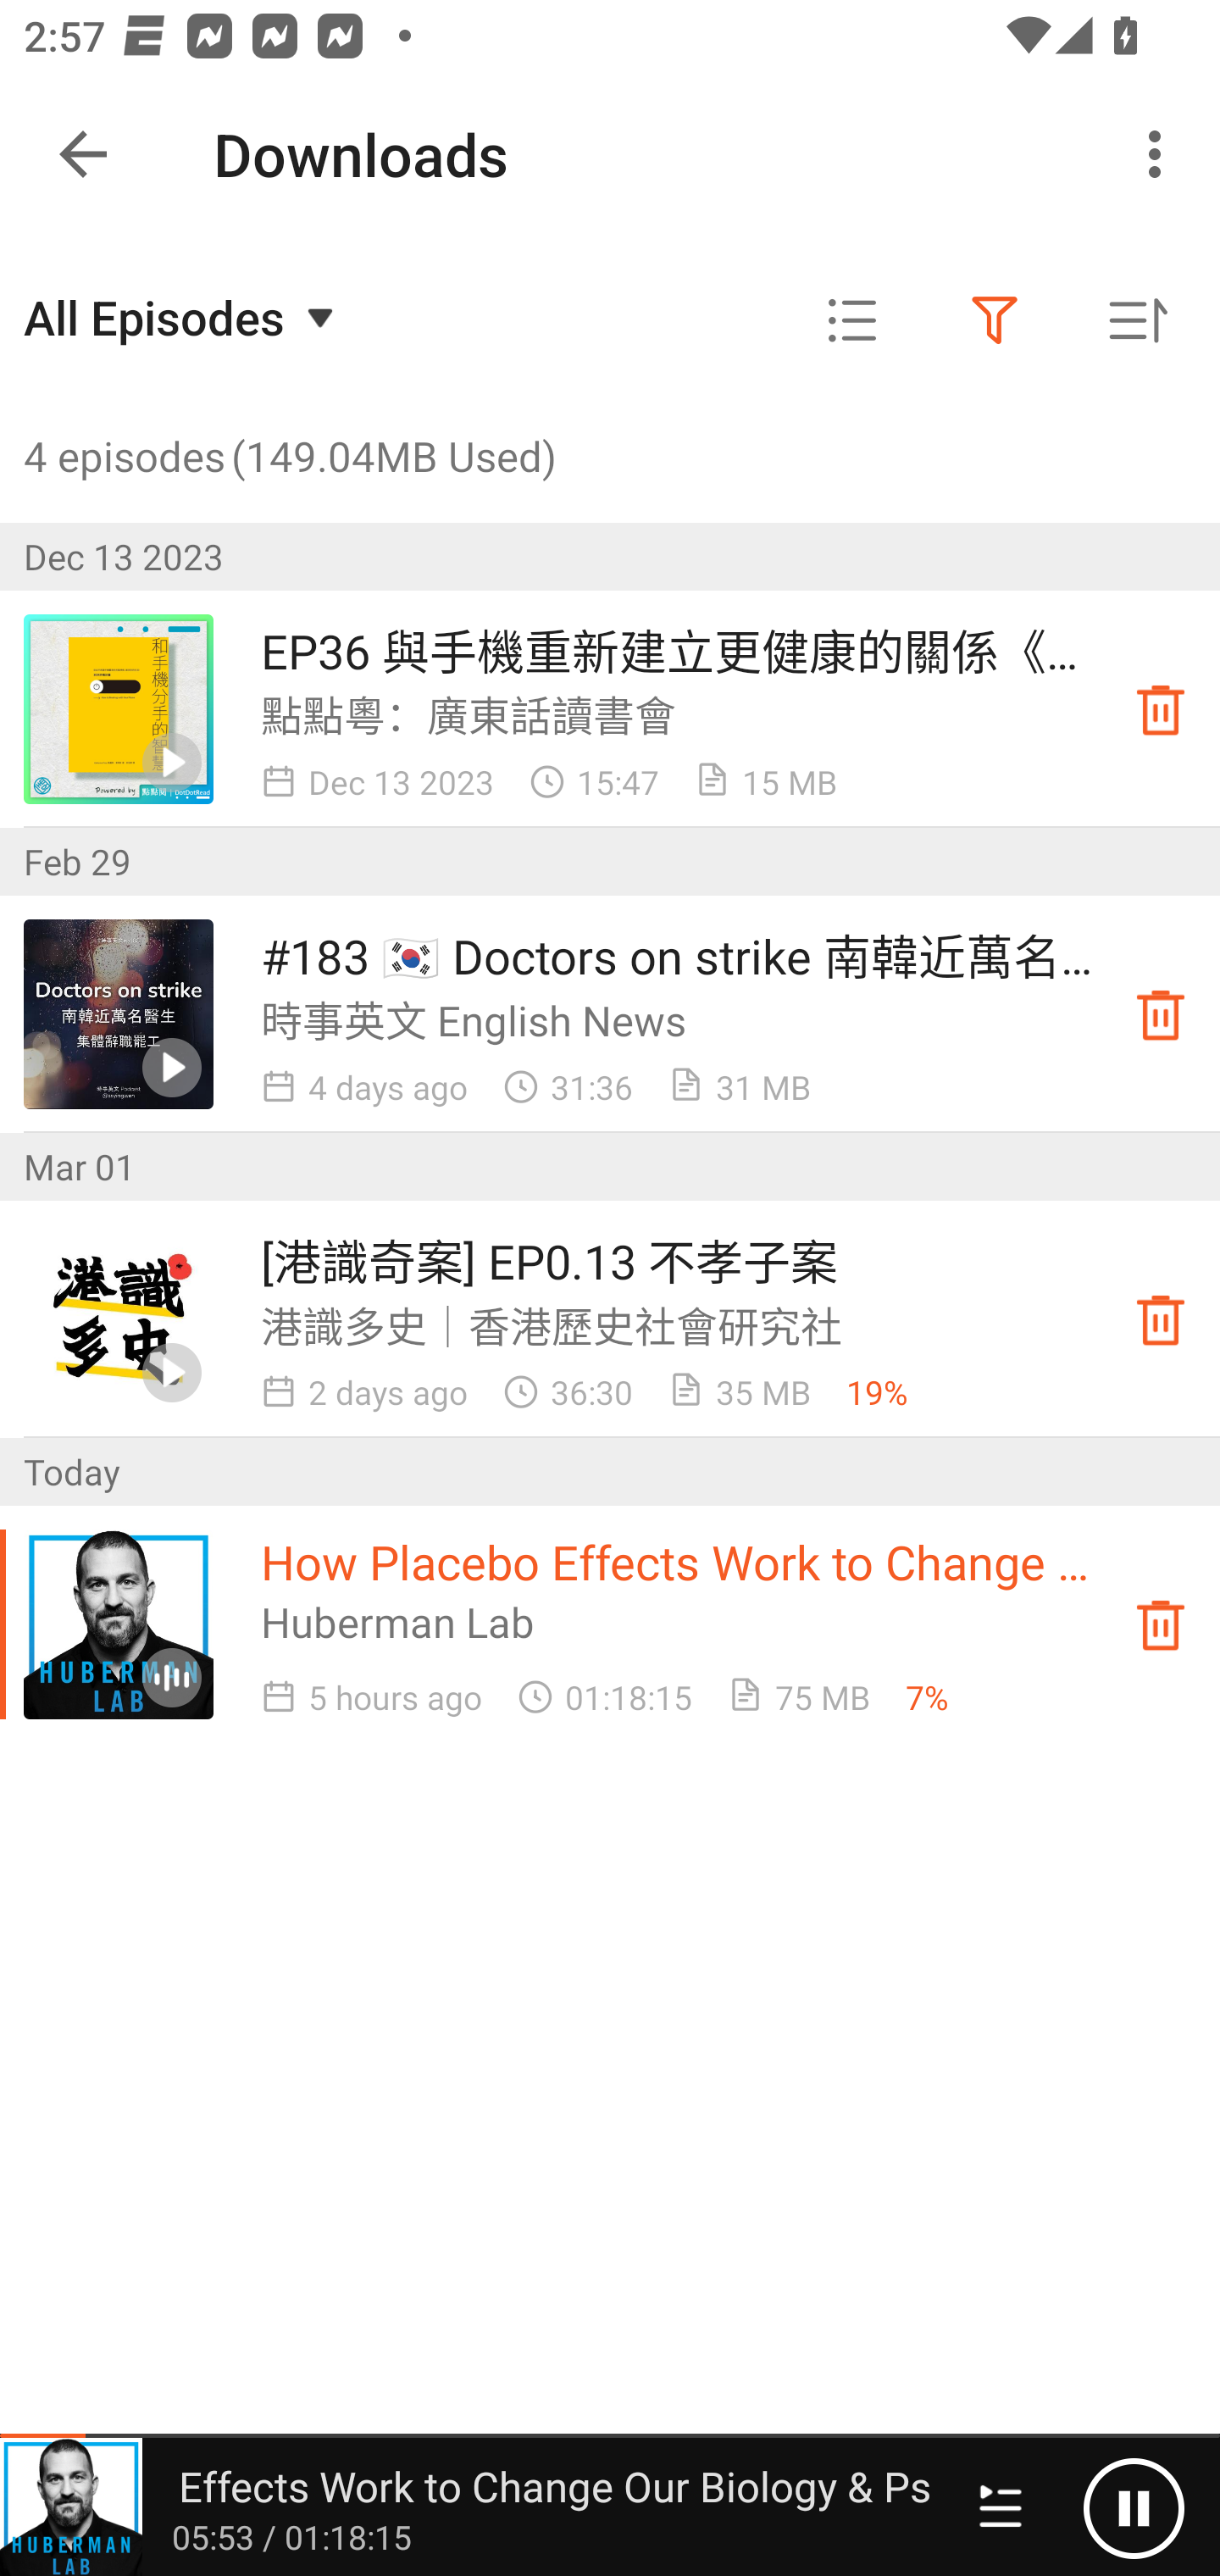  Describe the element at coordinates (1161, 1624) in the screenshot. I see `Downloaded` at that location.